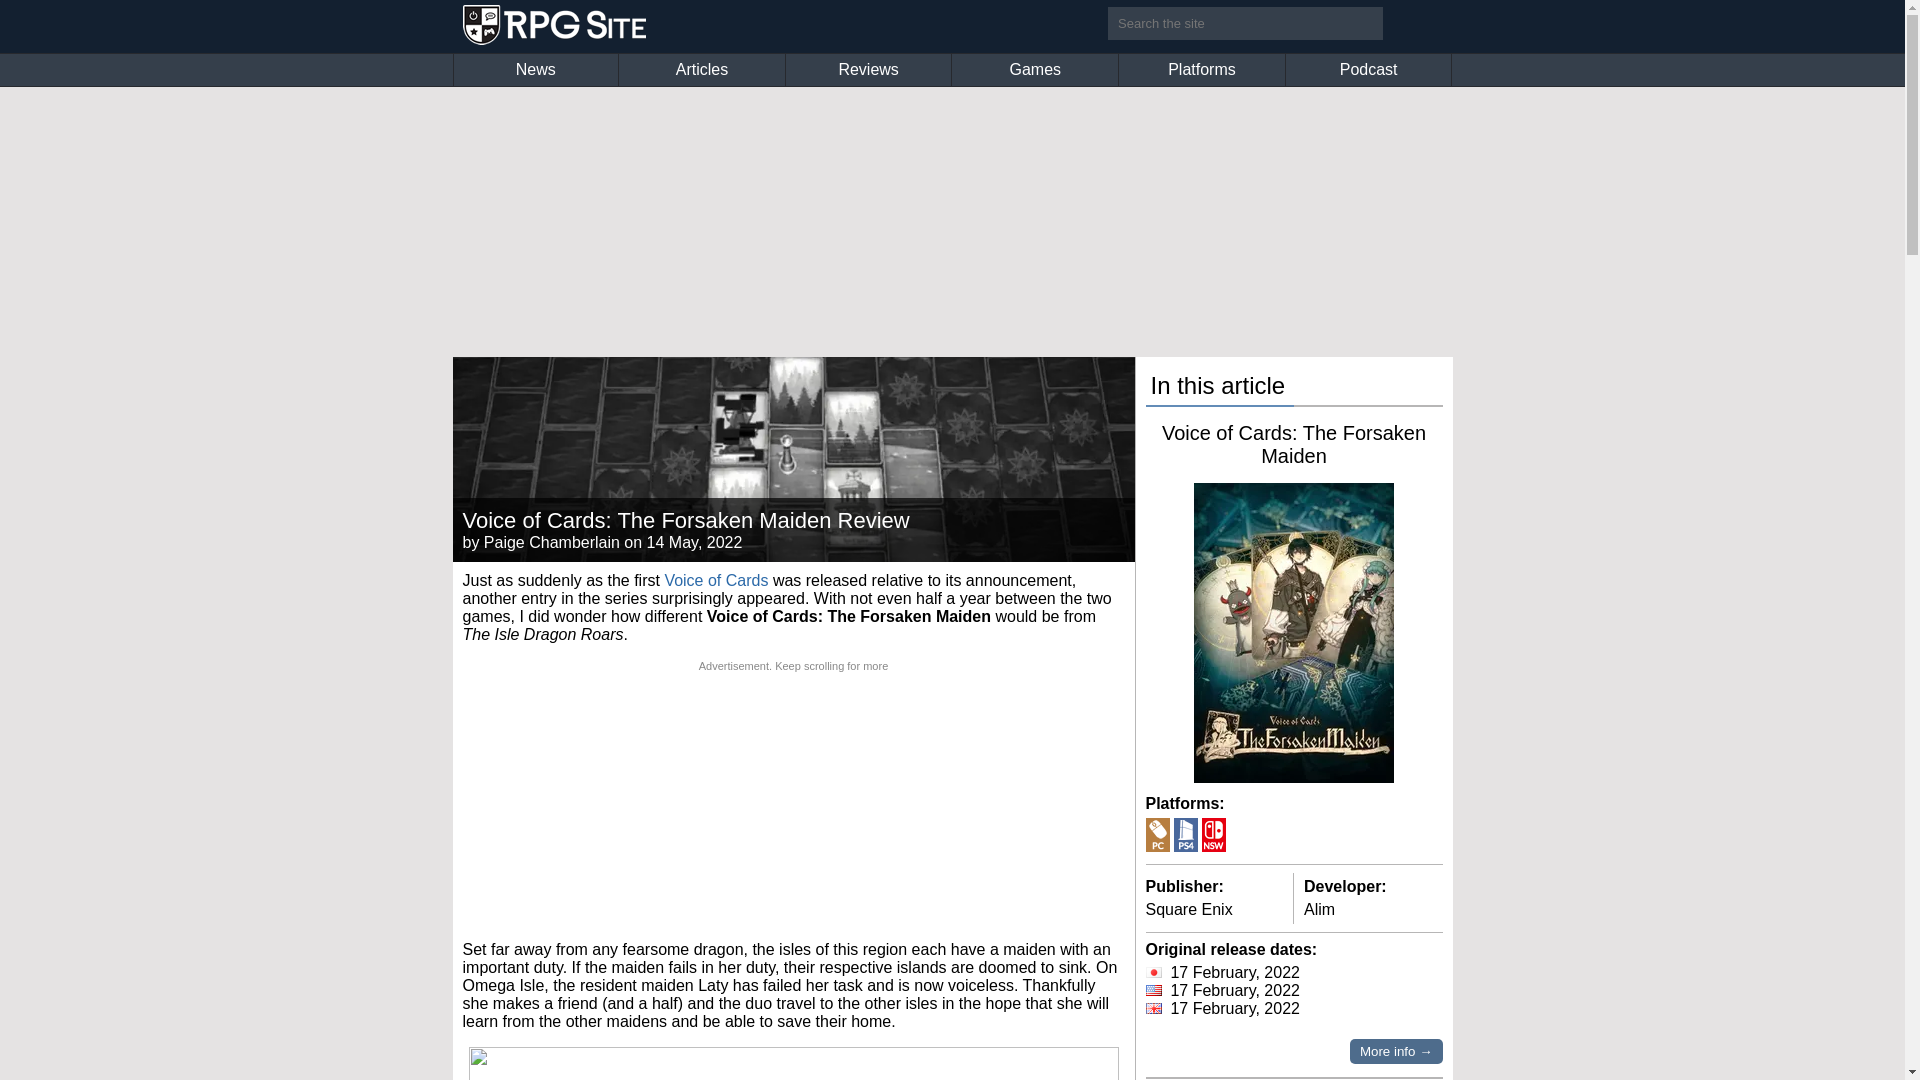 The height and width of the screenshot is (1080, 1920). I want to click on Voice of Cards, so click(716, 580).